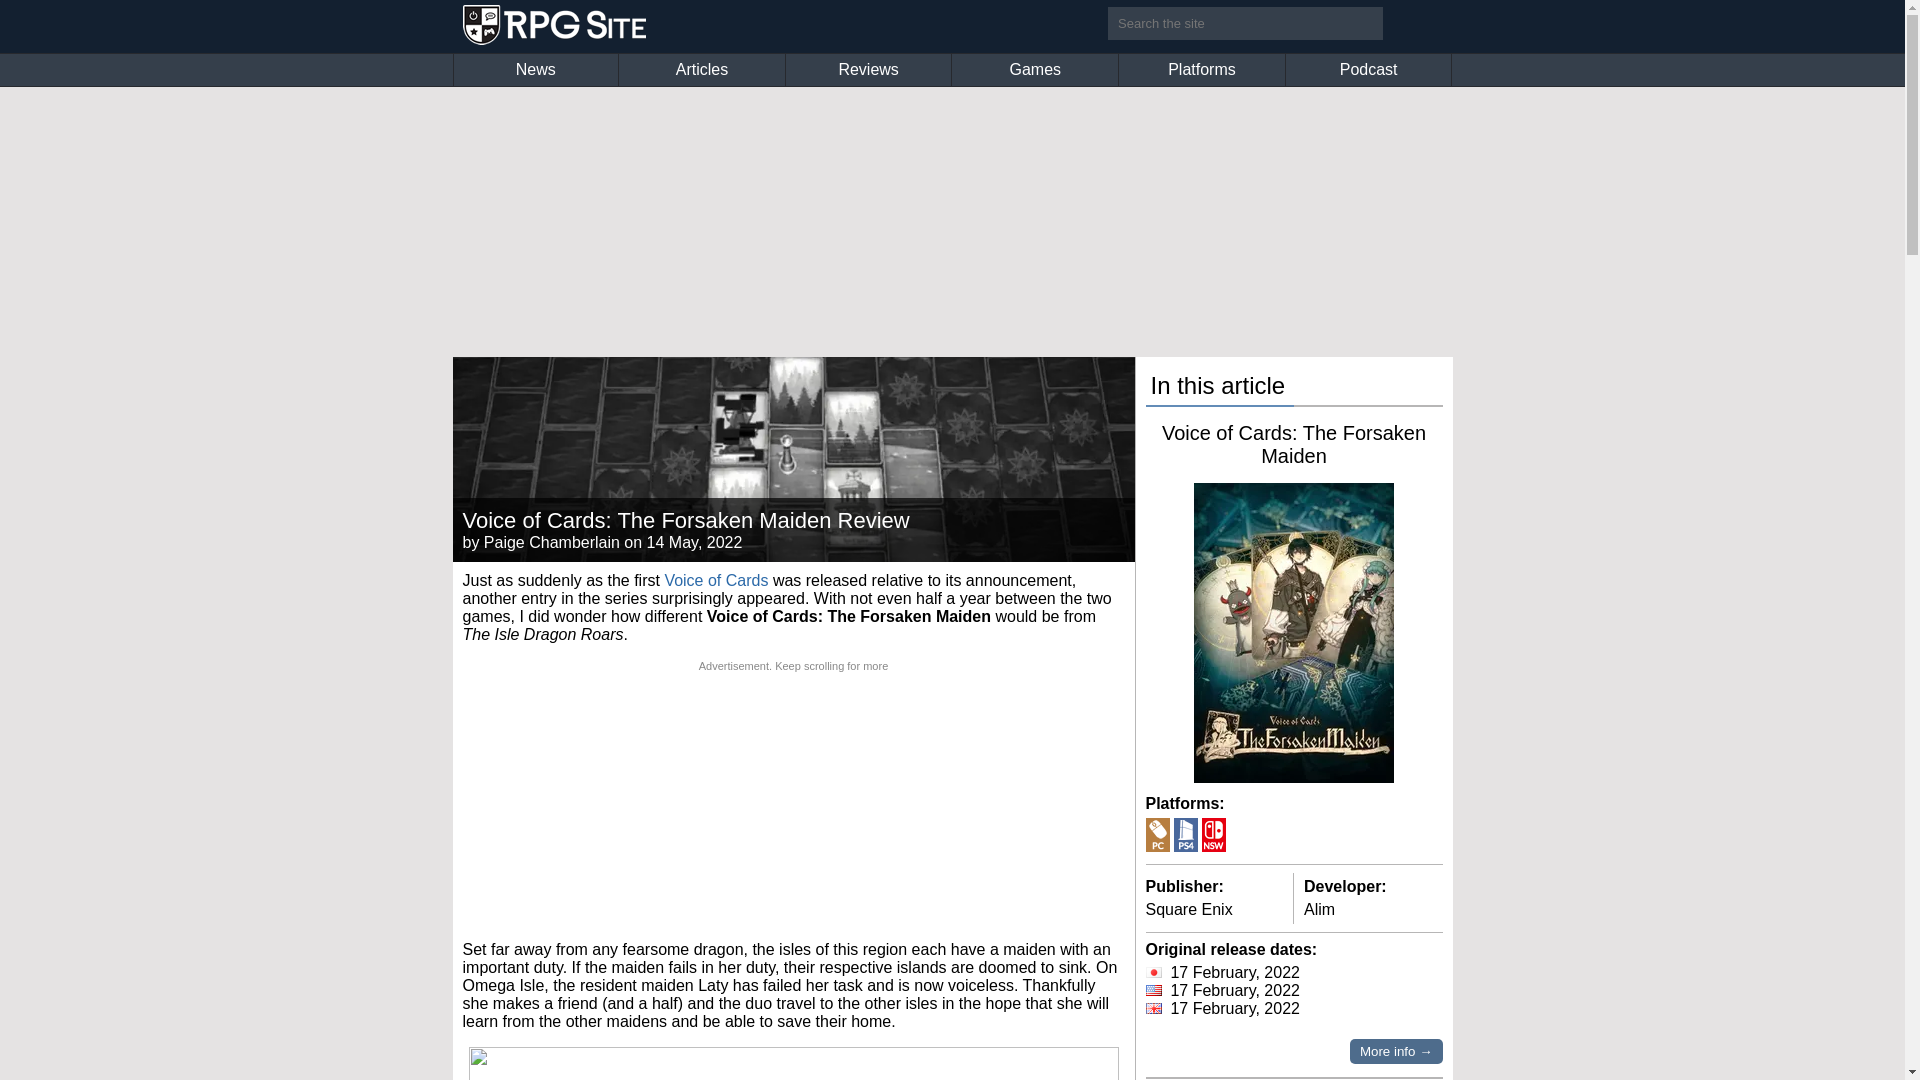 The height and width of the screenshot is (1080, 1920). I want to click on Voice of Cards, so click(716, 580).